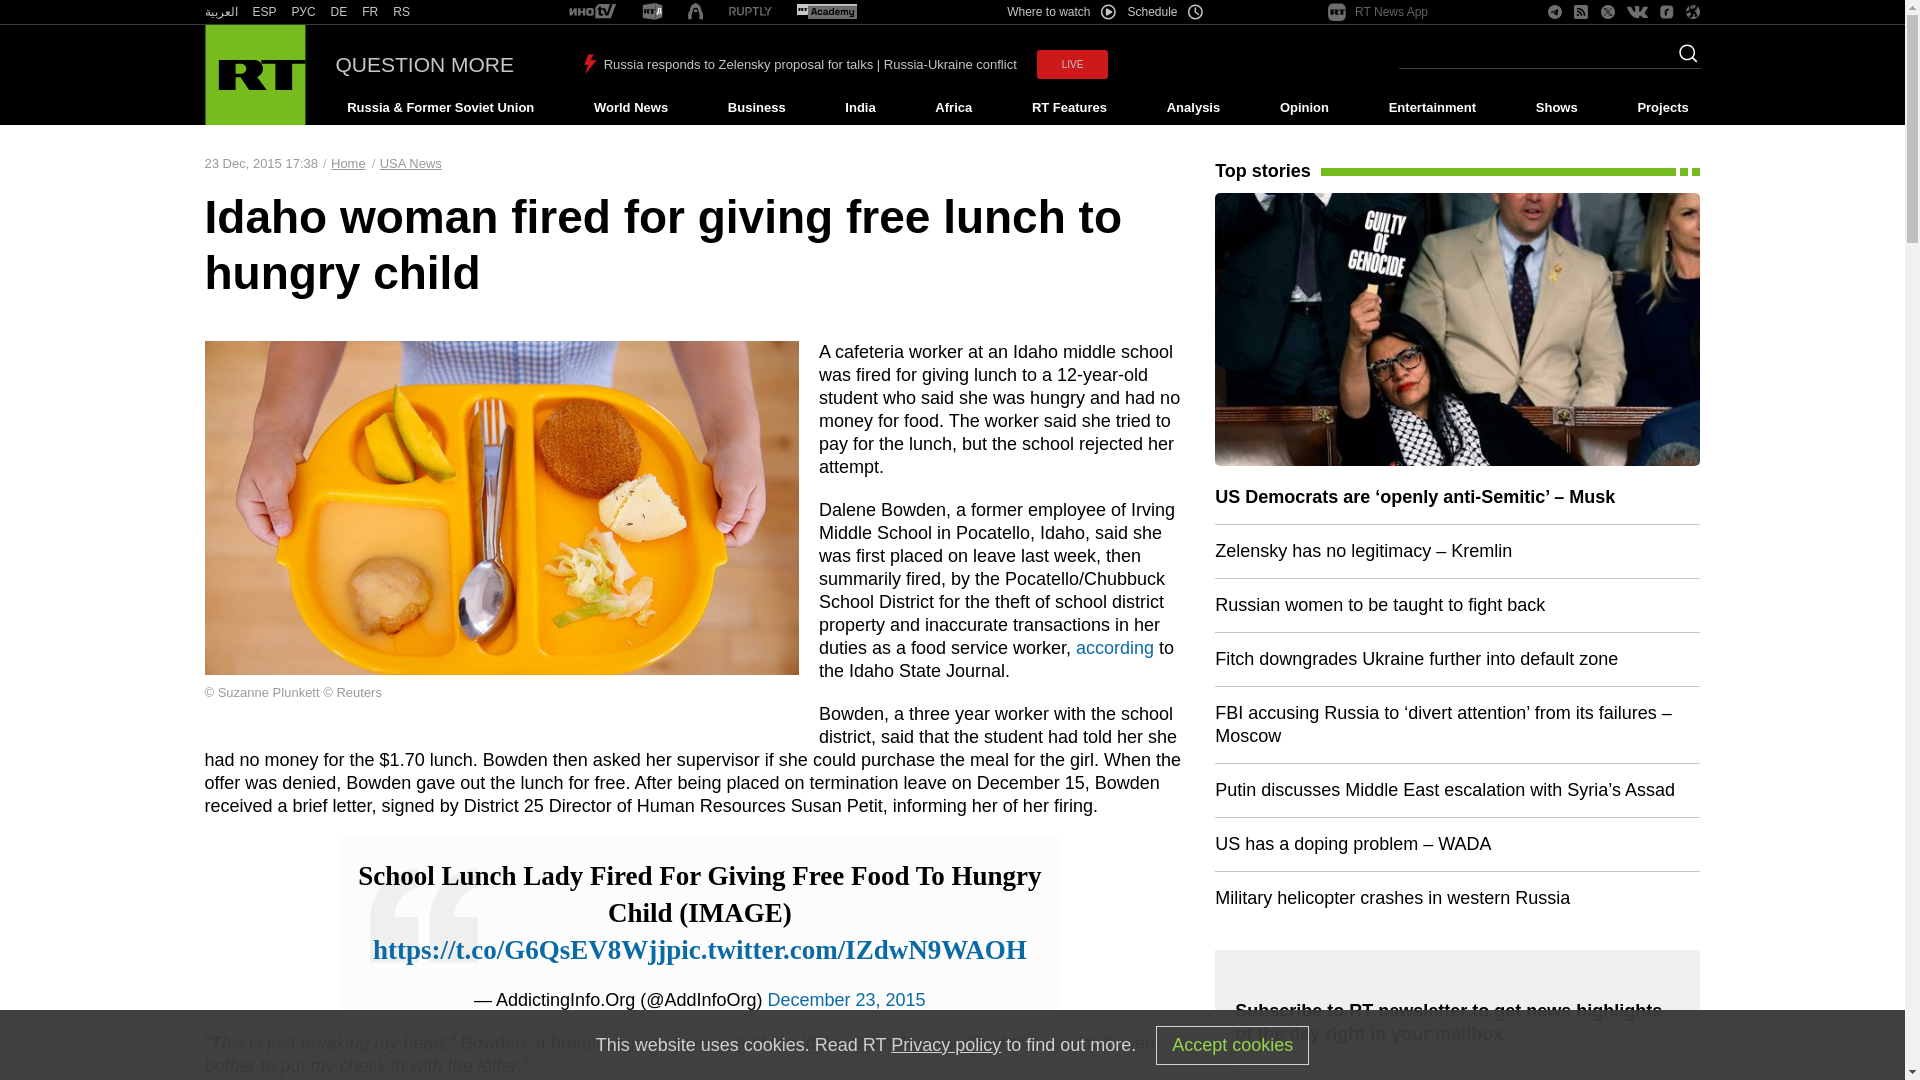  What do you see at coordinates (402, 12) in the screenshot?
I see `RT ` at bounding box center [402, 12].